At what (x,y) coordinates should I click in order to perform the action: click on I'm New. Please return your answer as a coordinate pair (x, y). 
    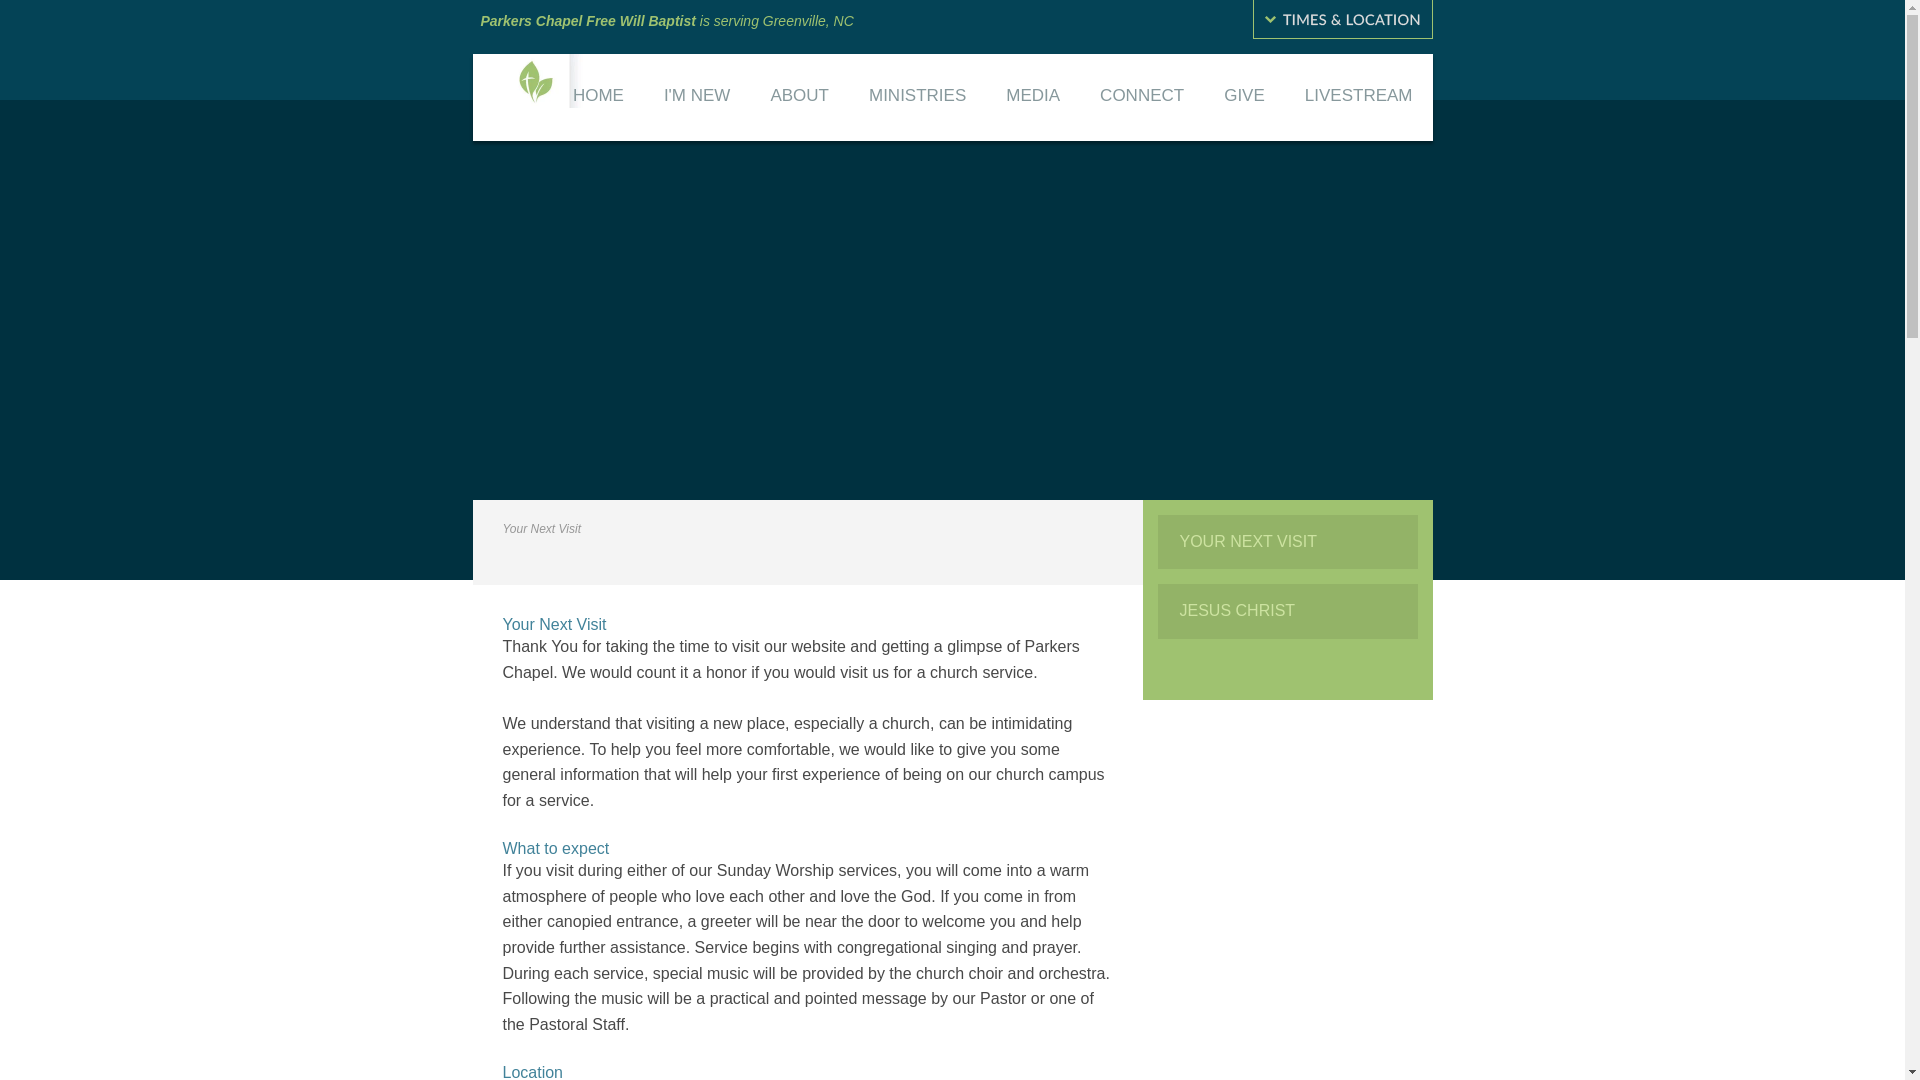
    Looking at the image, I should click on (696, 98).